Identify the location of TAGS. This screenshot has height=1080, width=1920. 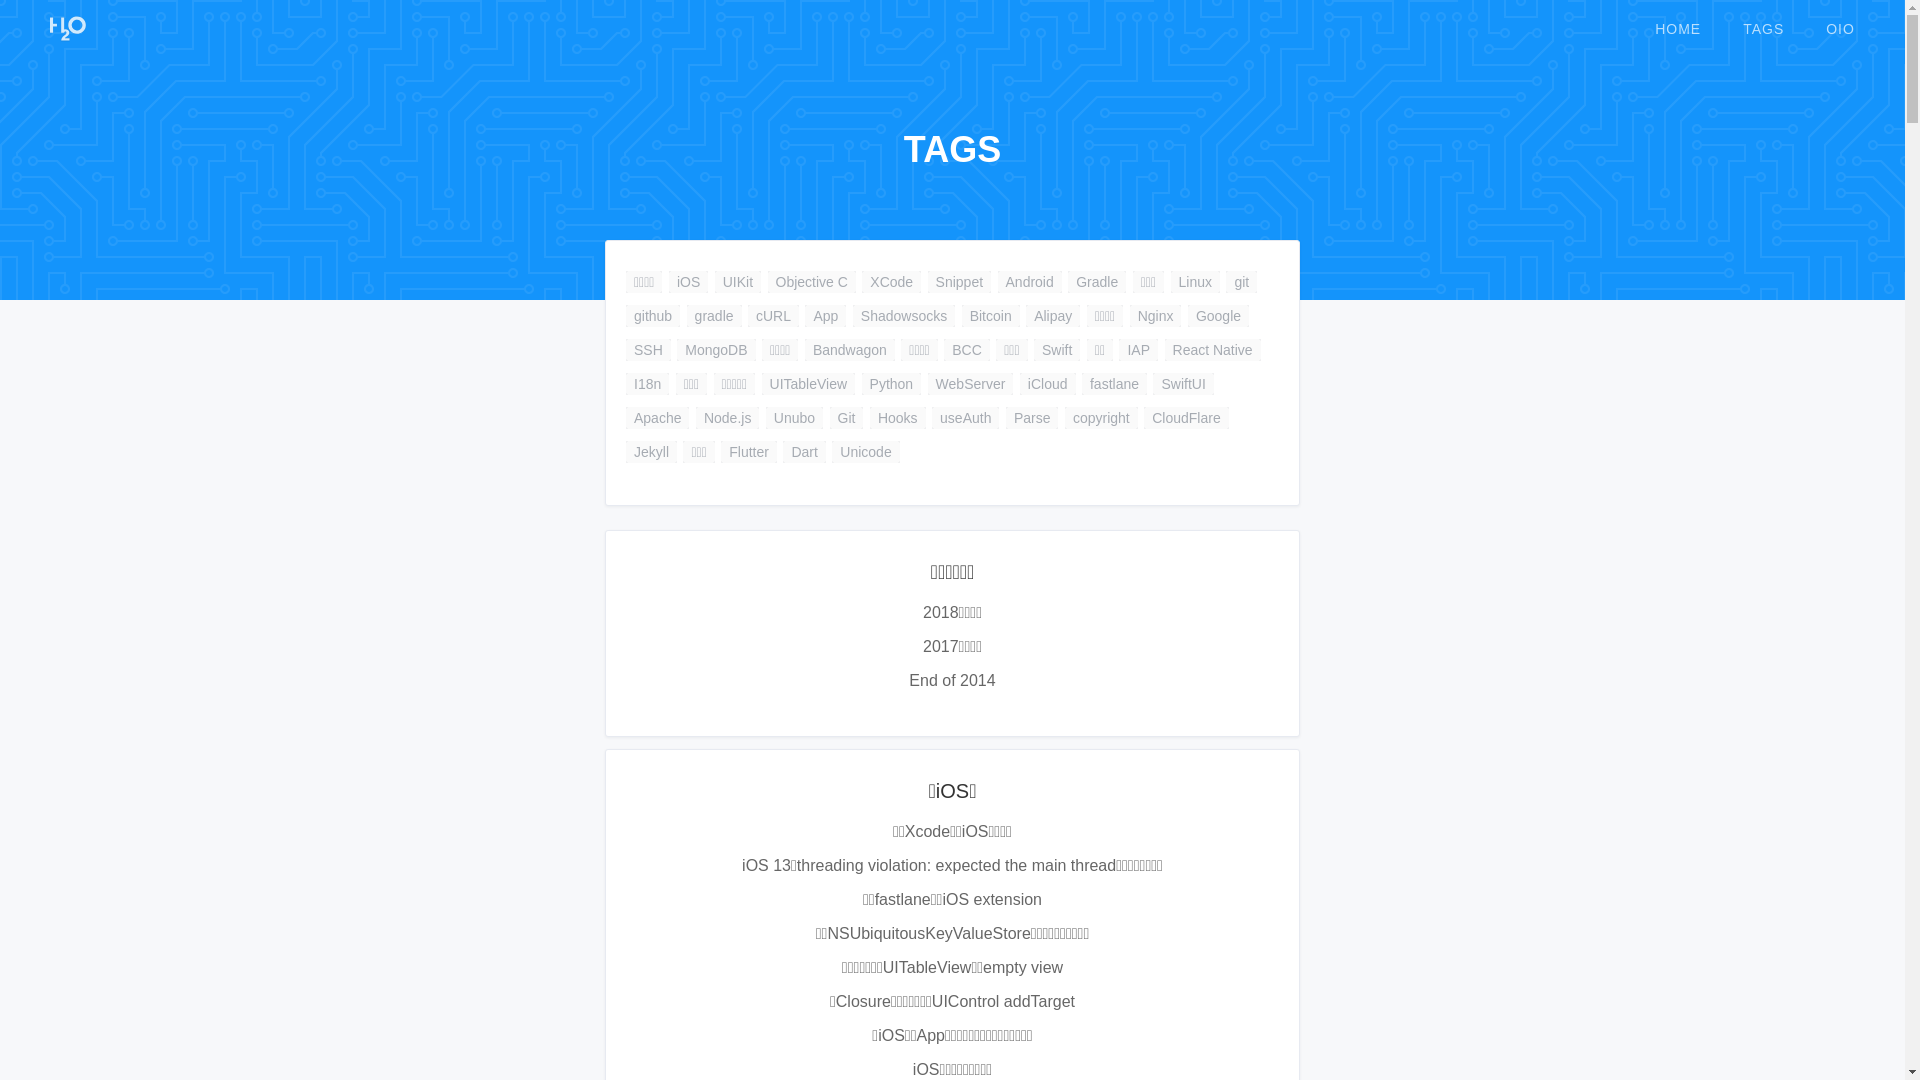
(1764, 29).